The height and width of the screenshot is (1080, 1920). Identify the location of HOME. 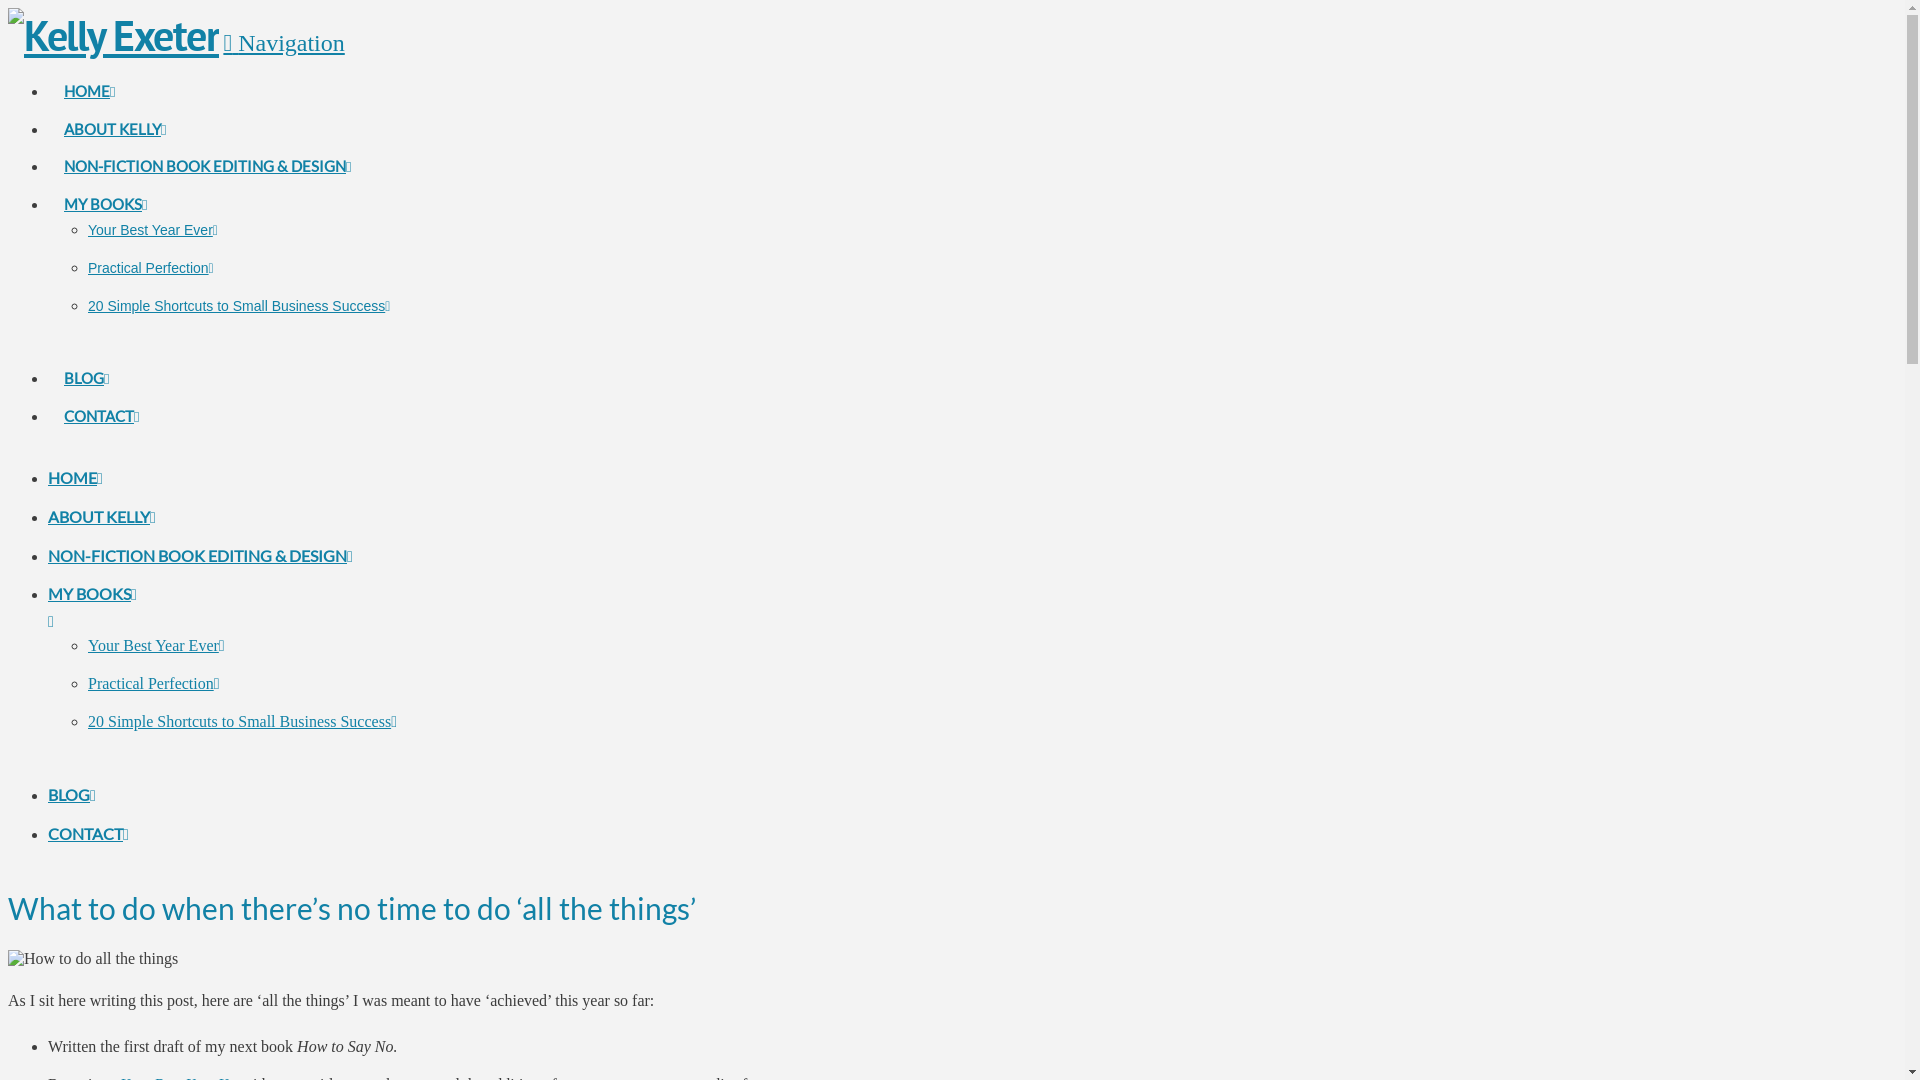
(90, 64).